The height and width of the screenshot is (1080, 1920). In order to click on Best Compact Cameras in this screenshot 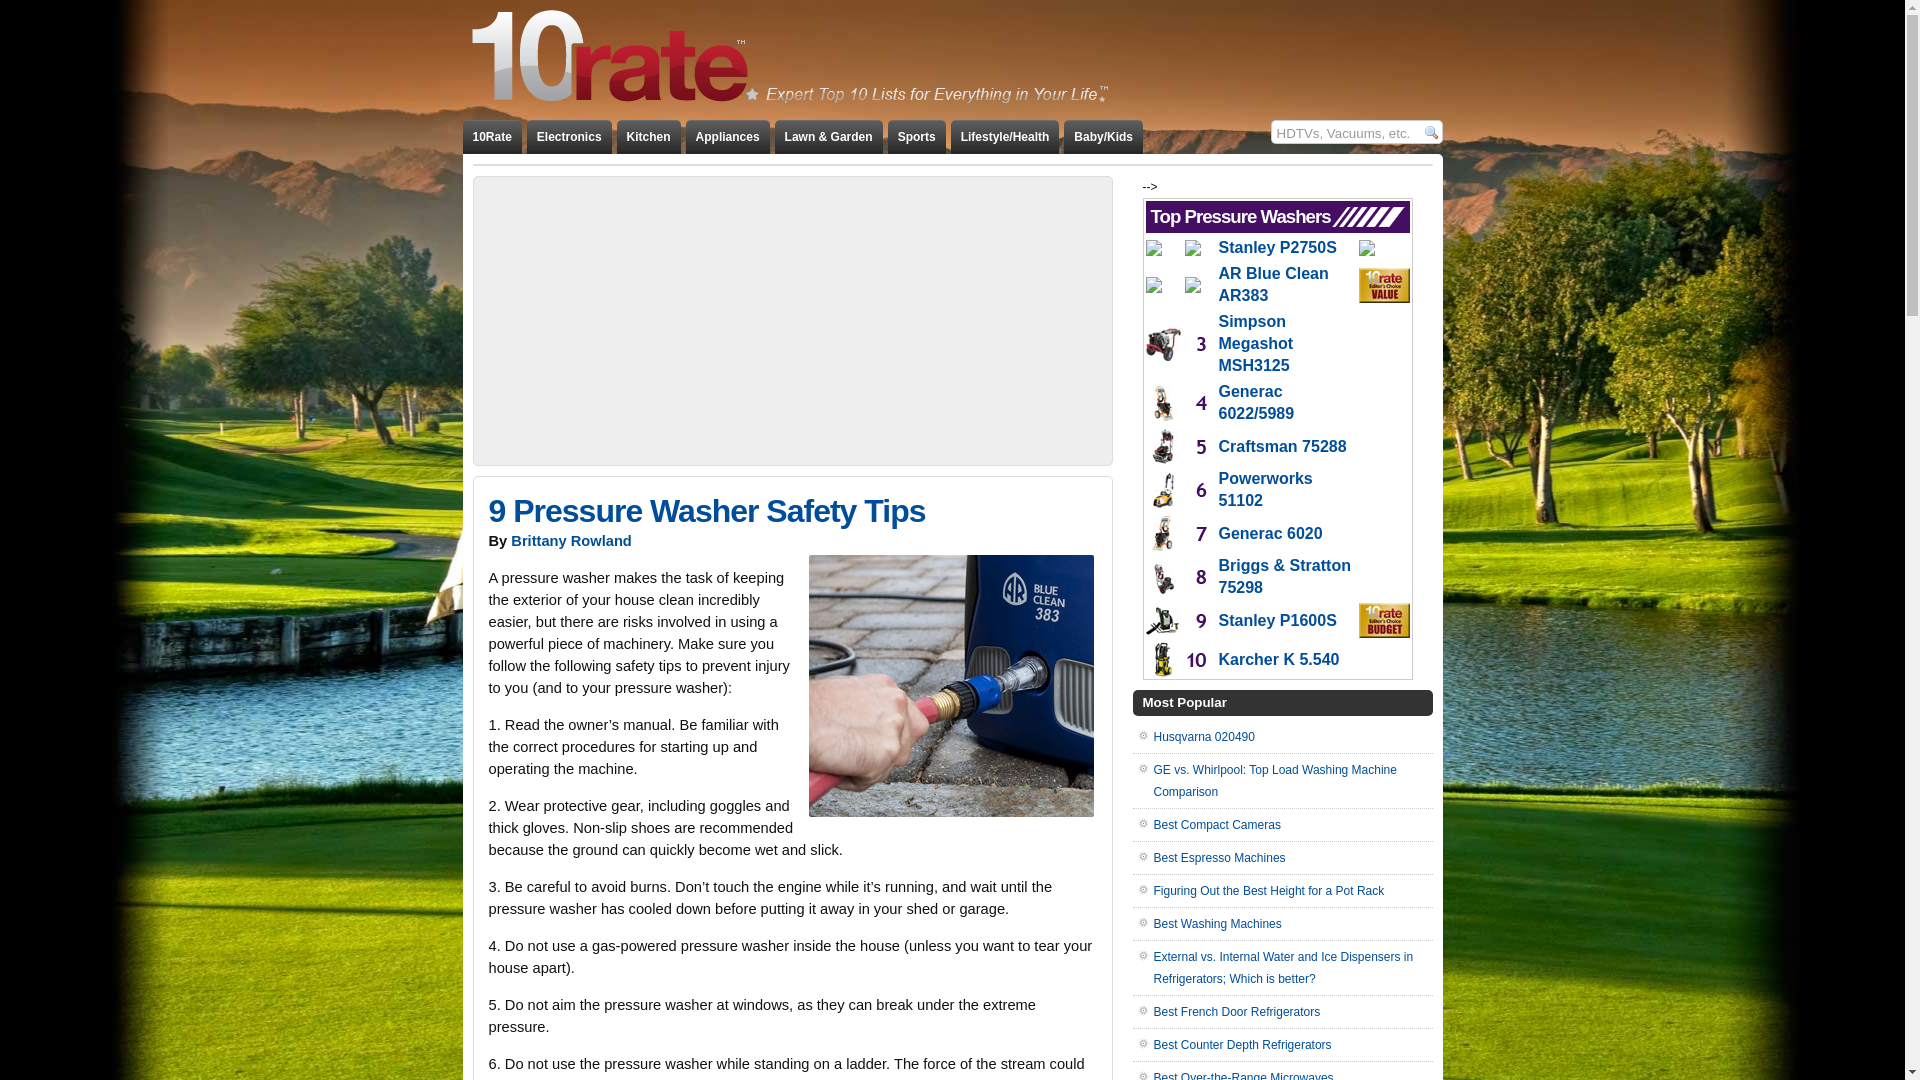, I will do `click(1218, 825)`.